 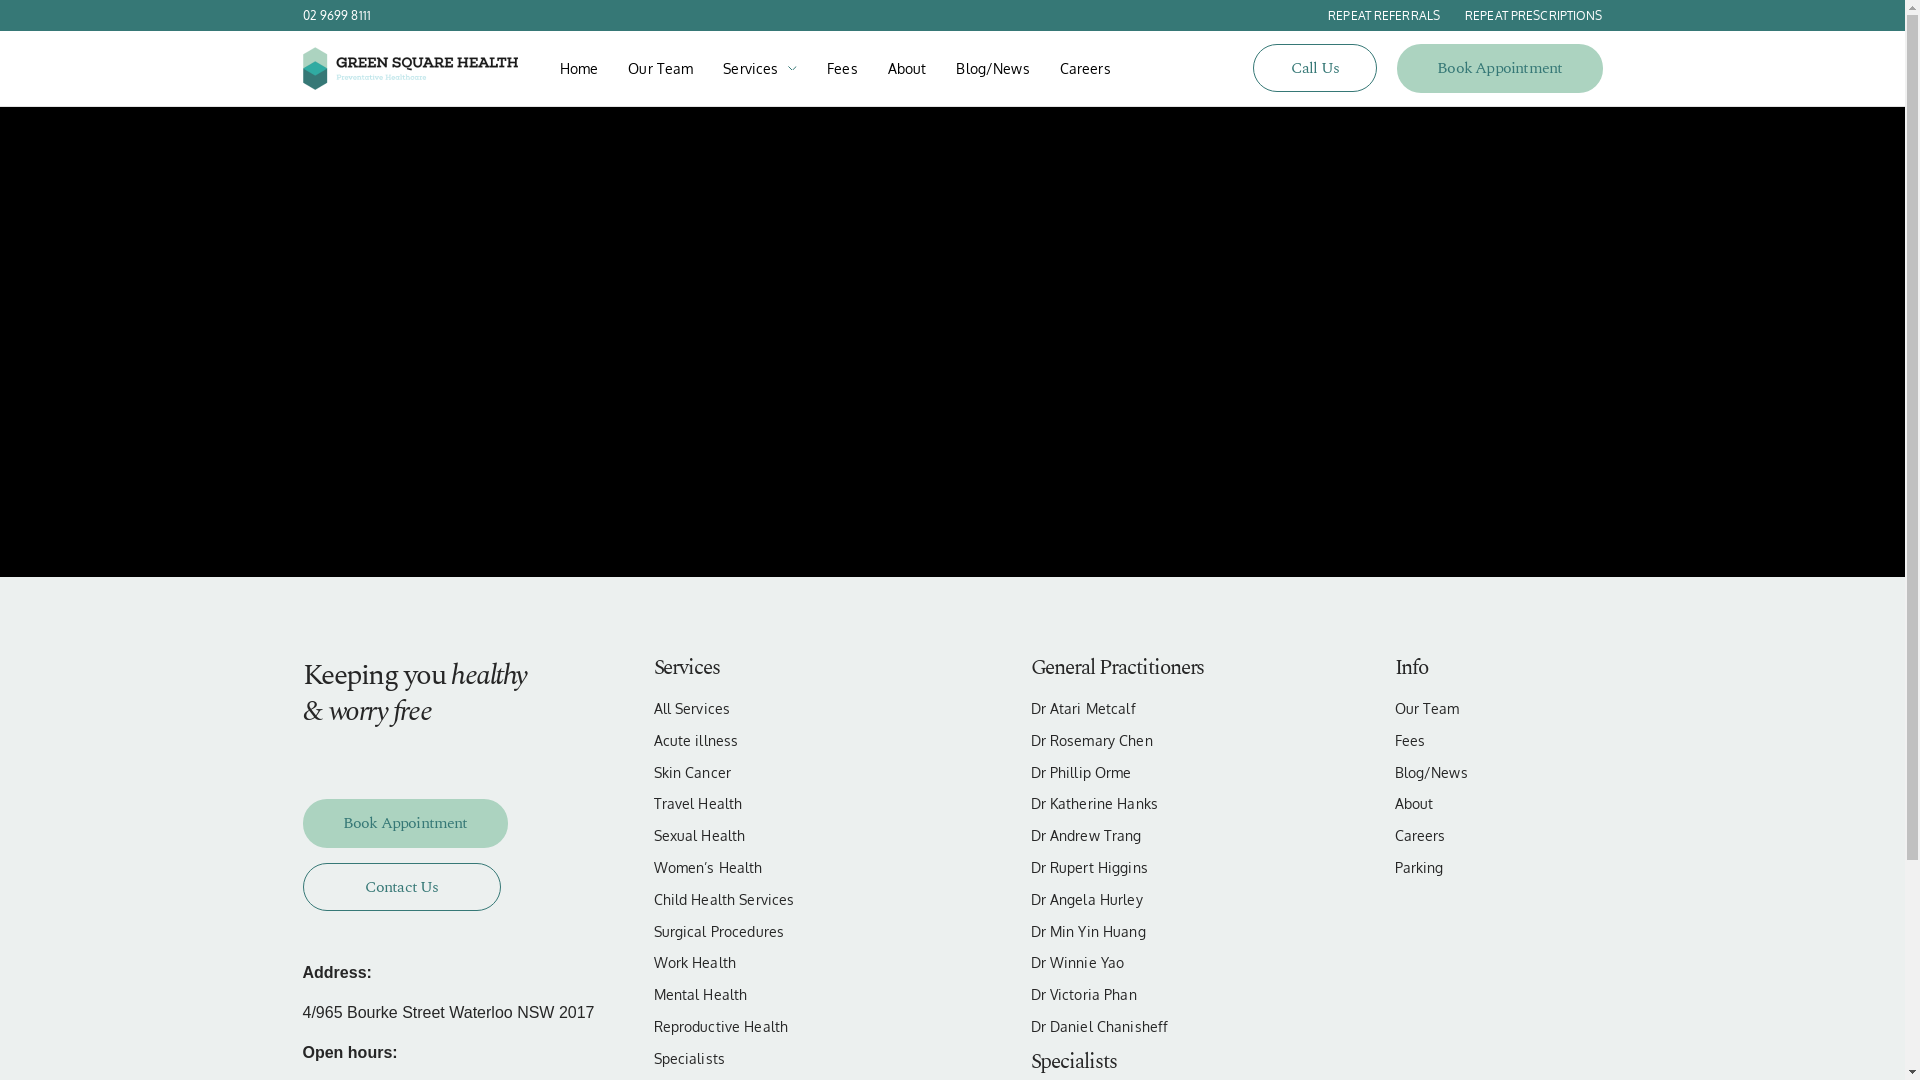 What do you see at coordinates (754, 836) in the screenshot?
I see `Sexual Health` at bounding box center [754, 836].